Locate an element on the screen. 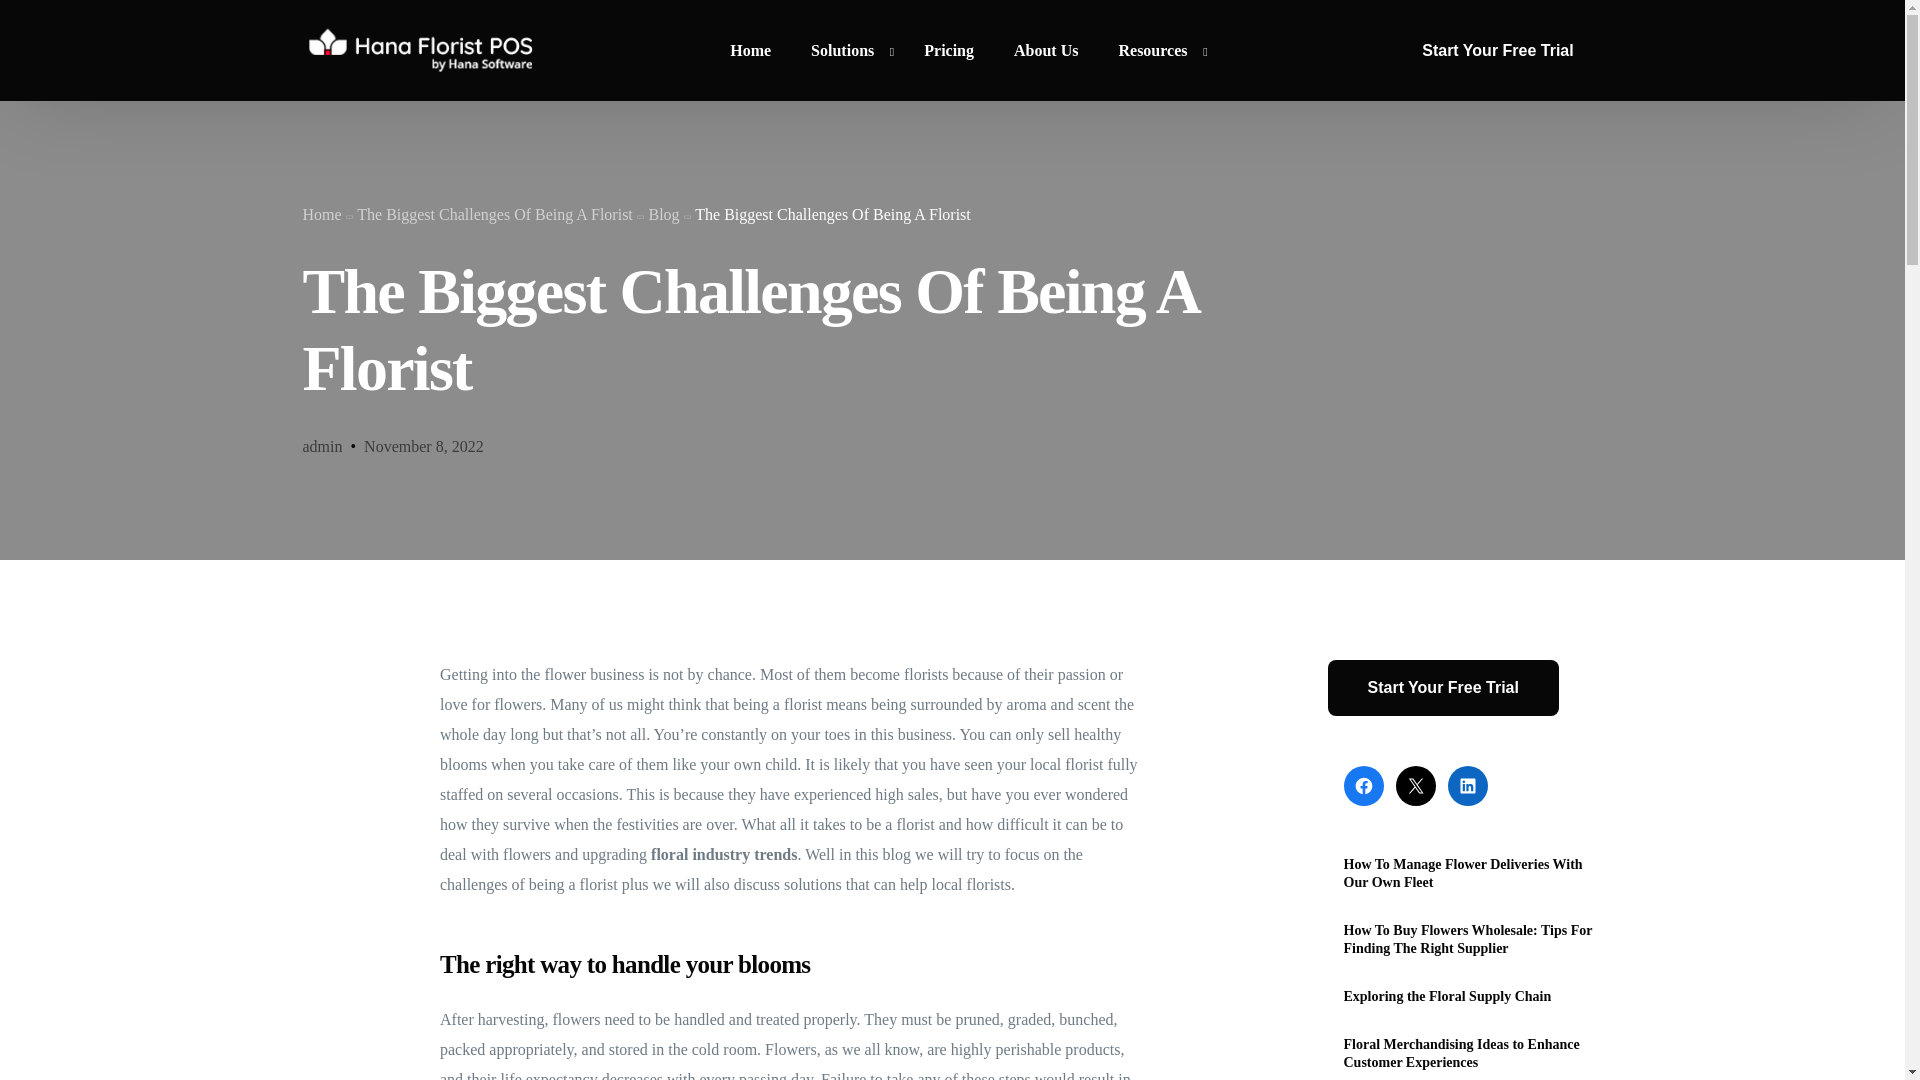 Image resolution: width=1920 pixels, height=1080 pixels. The Biggest Challenges Of Being A Florist is located at coordinates (495, 214).